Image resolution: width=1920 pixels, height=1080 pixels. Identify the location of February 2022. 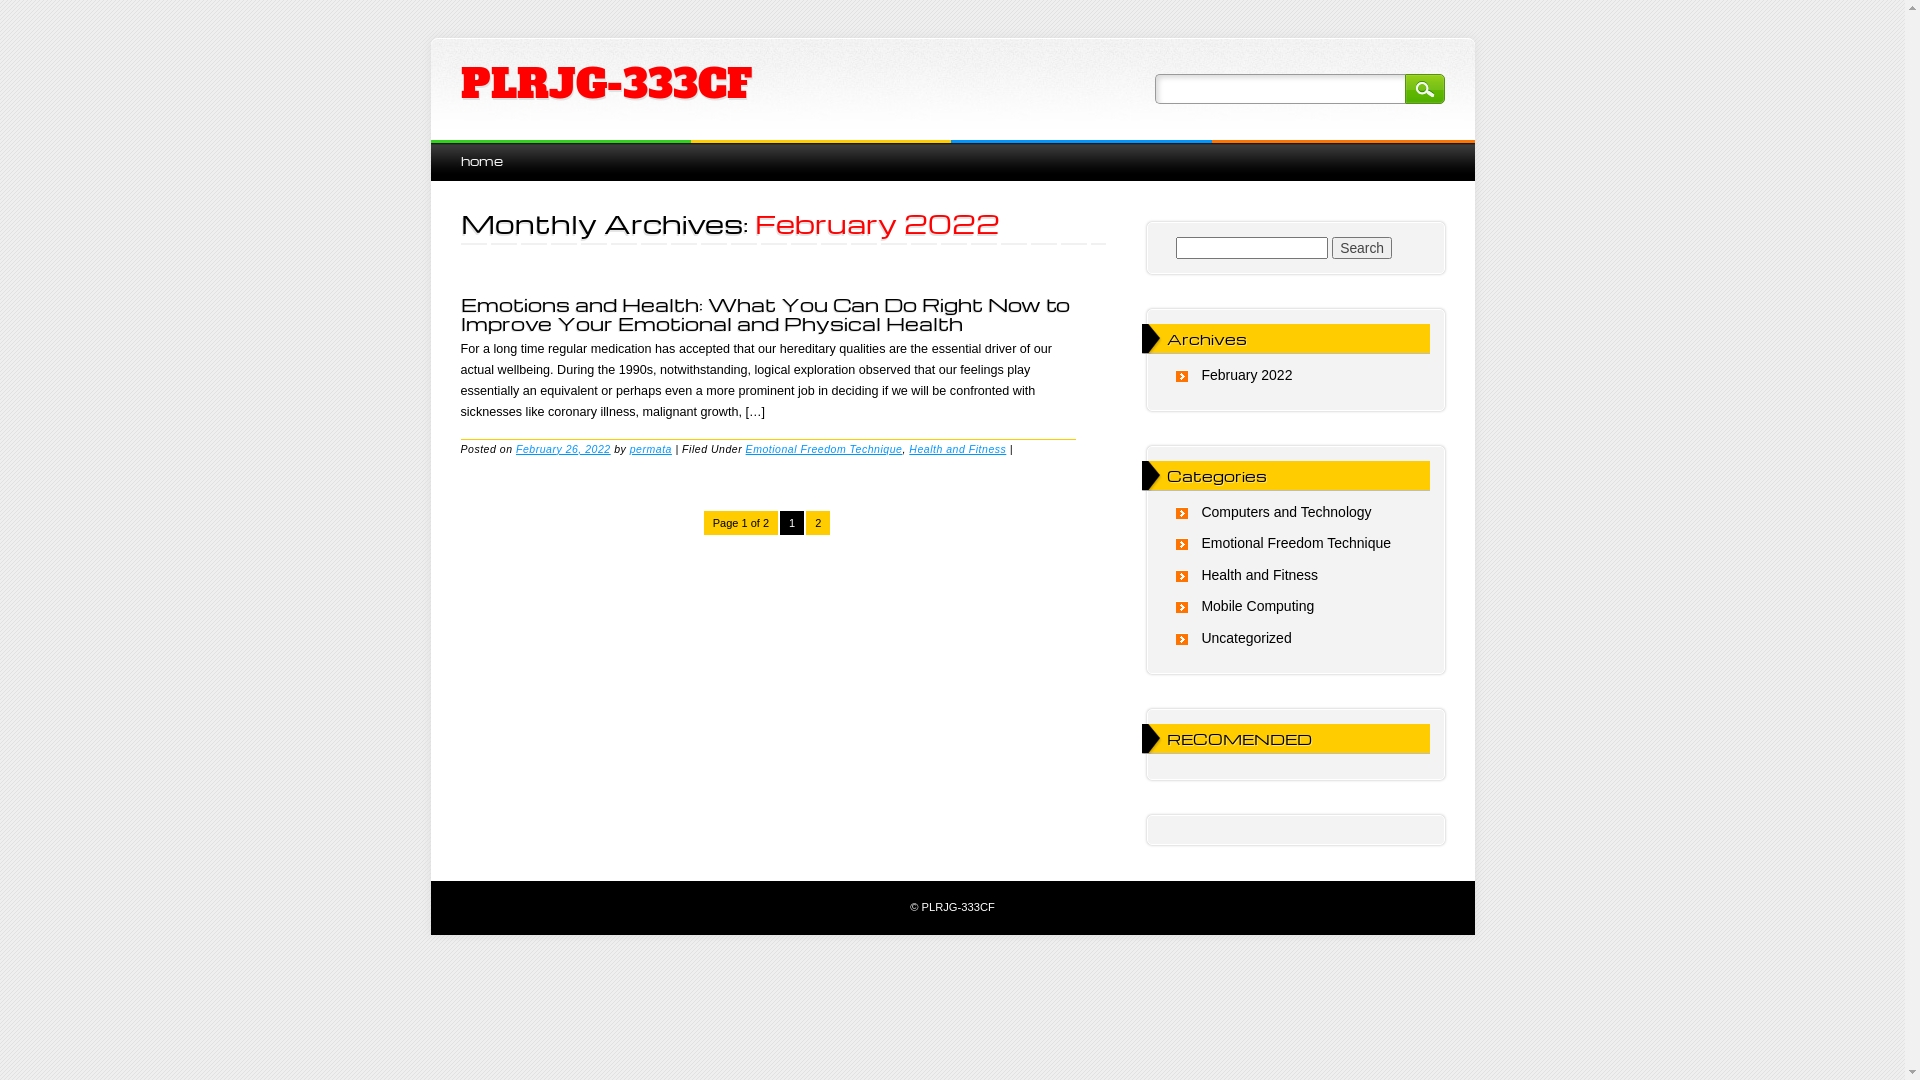
(1246, 375).